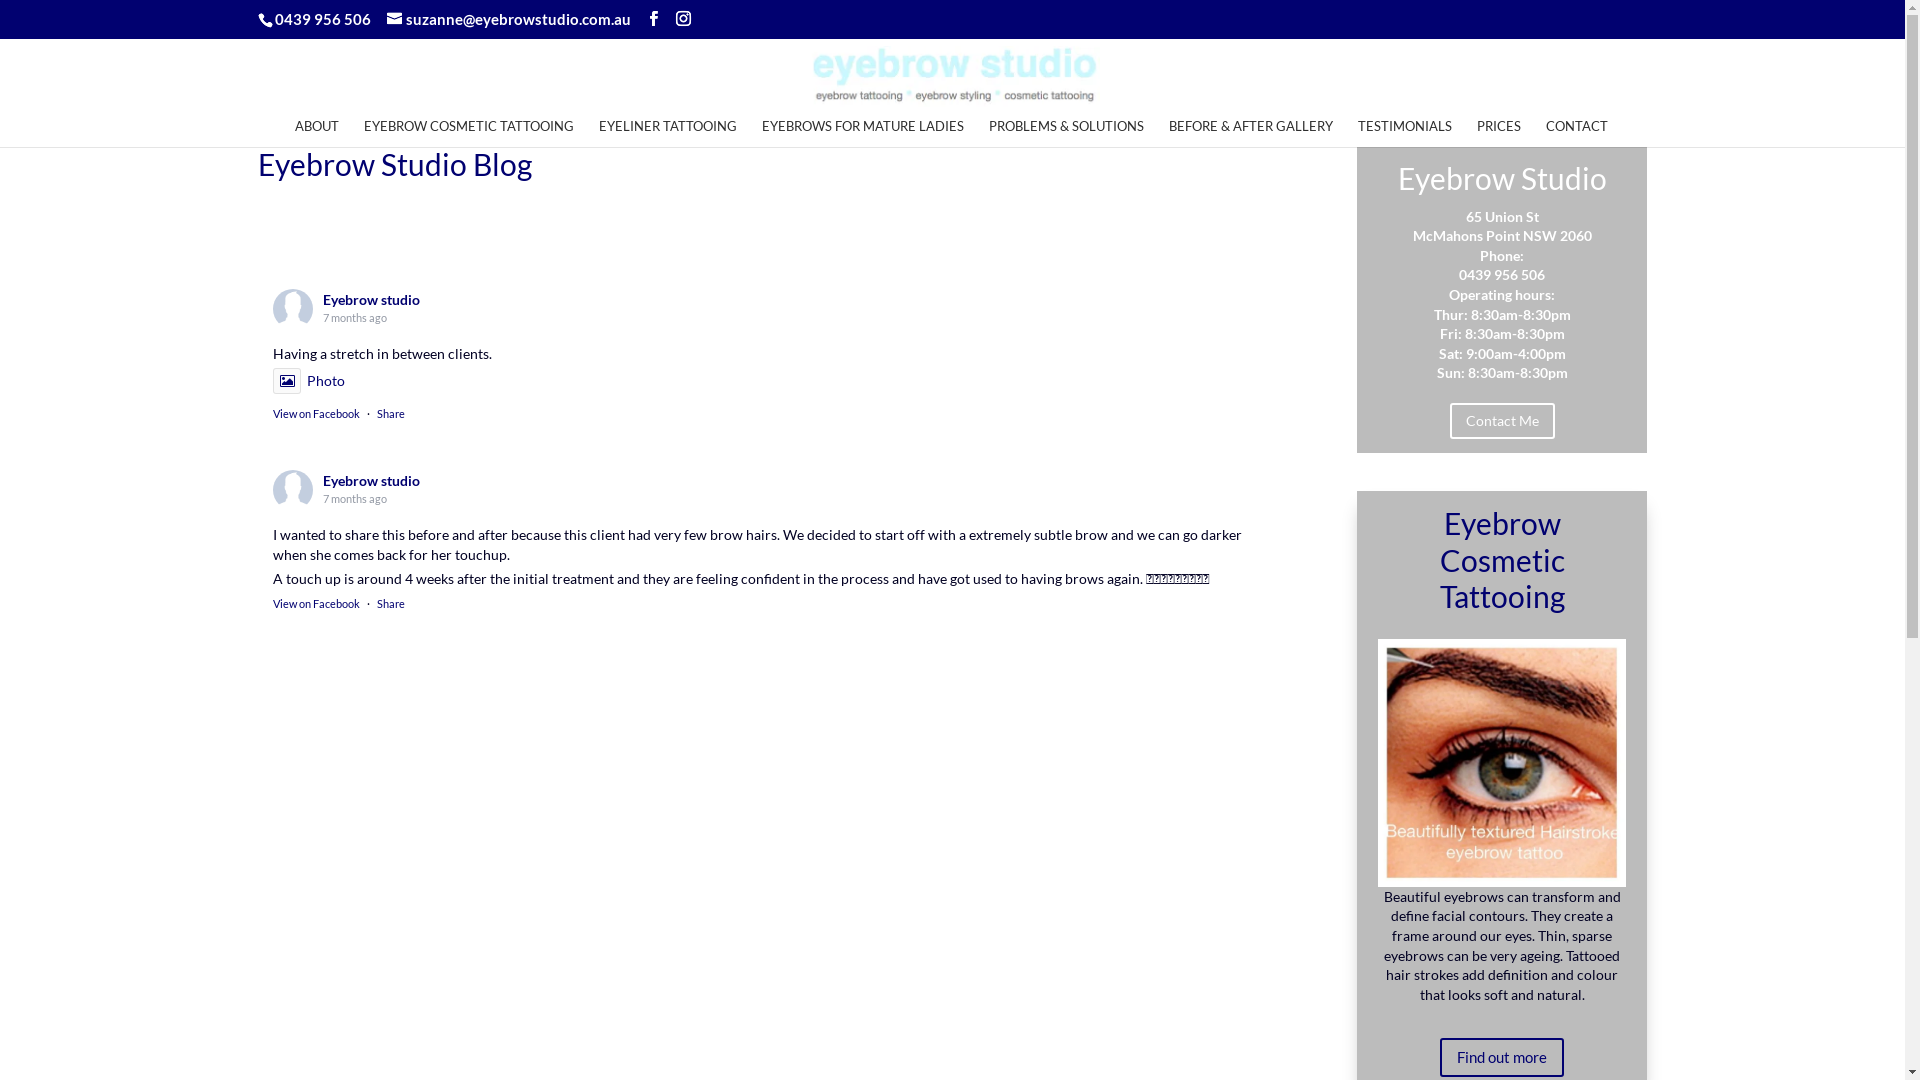 This screenshot has width=1920, height=1080. I want to click on PRICES, so click(1499, 132).